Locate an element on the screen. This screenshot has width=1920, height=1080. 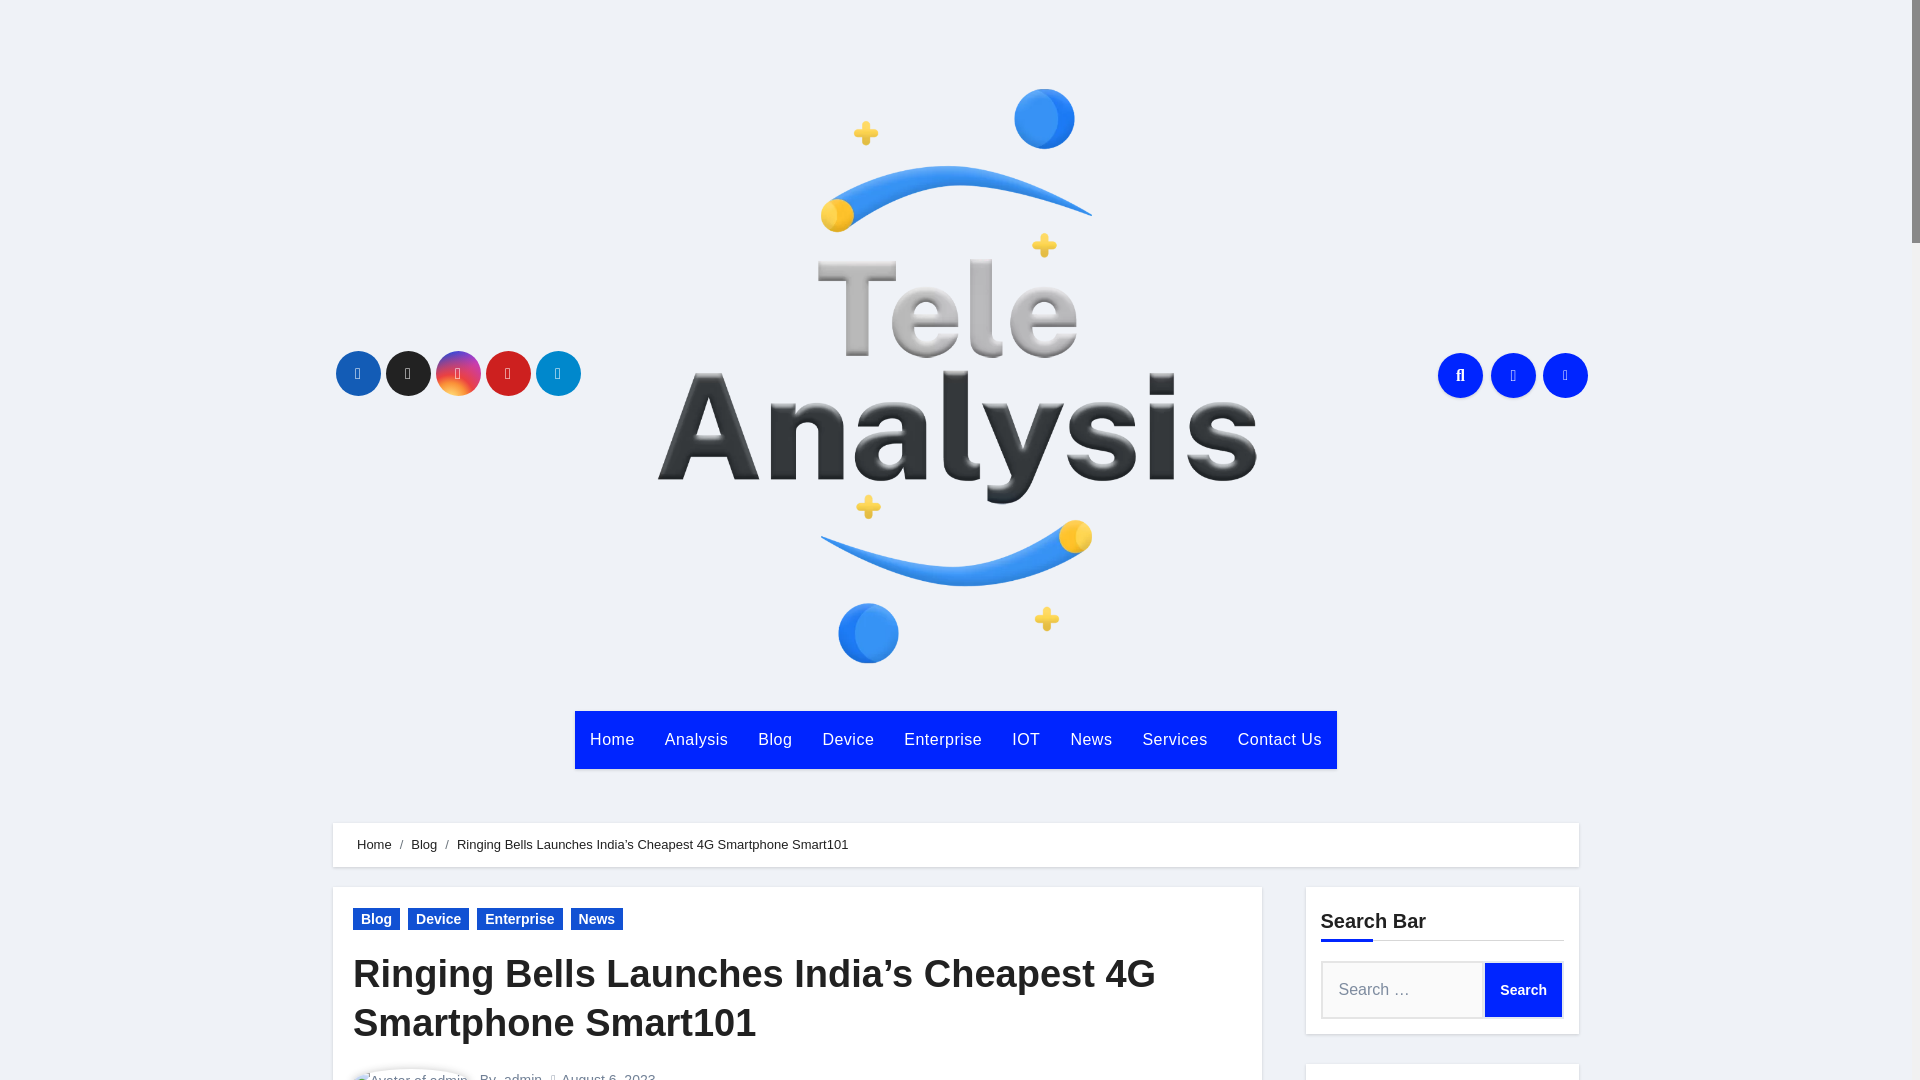
IOT is located at coordinates (1025, 739).